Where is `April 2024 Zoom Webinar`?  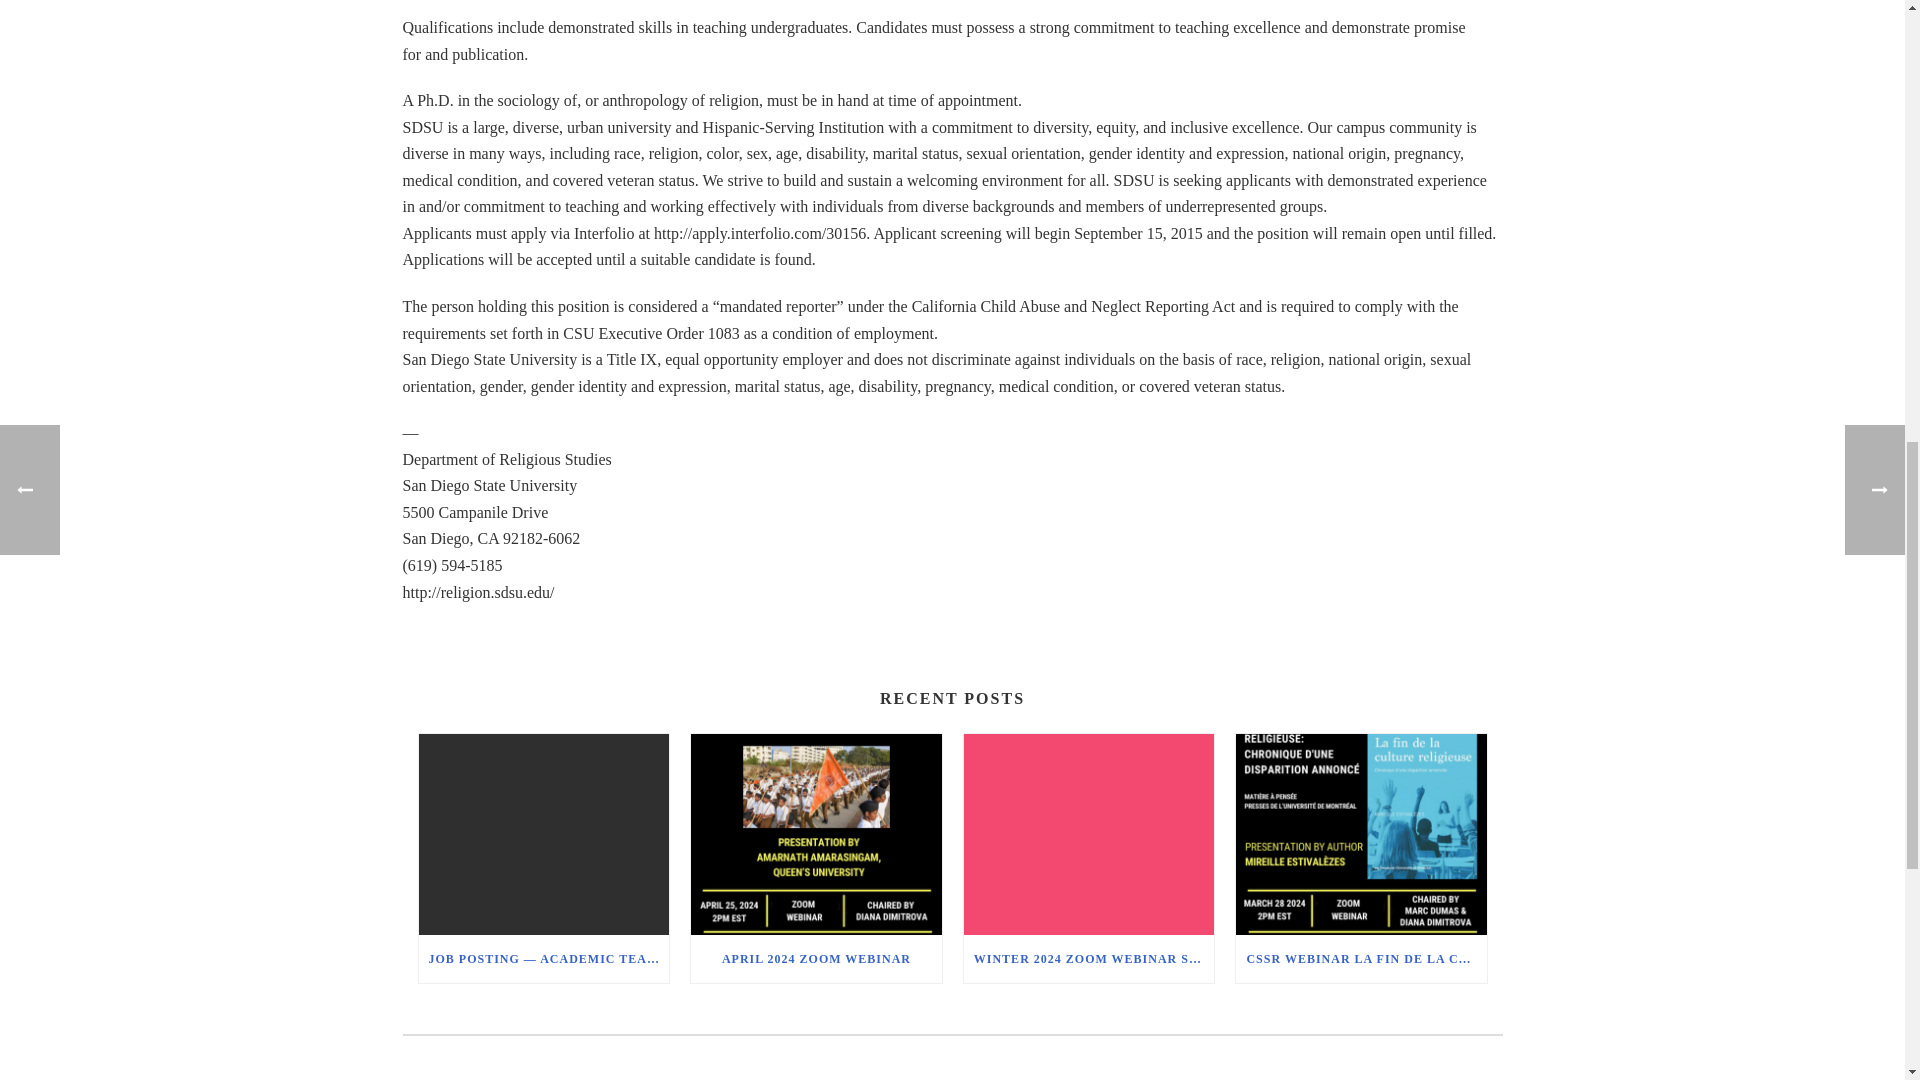
April 2024 Zoom Webinar is located at coordinates (816, 834).